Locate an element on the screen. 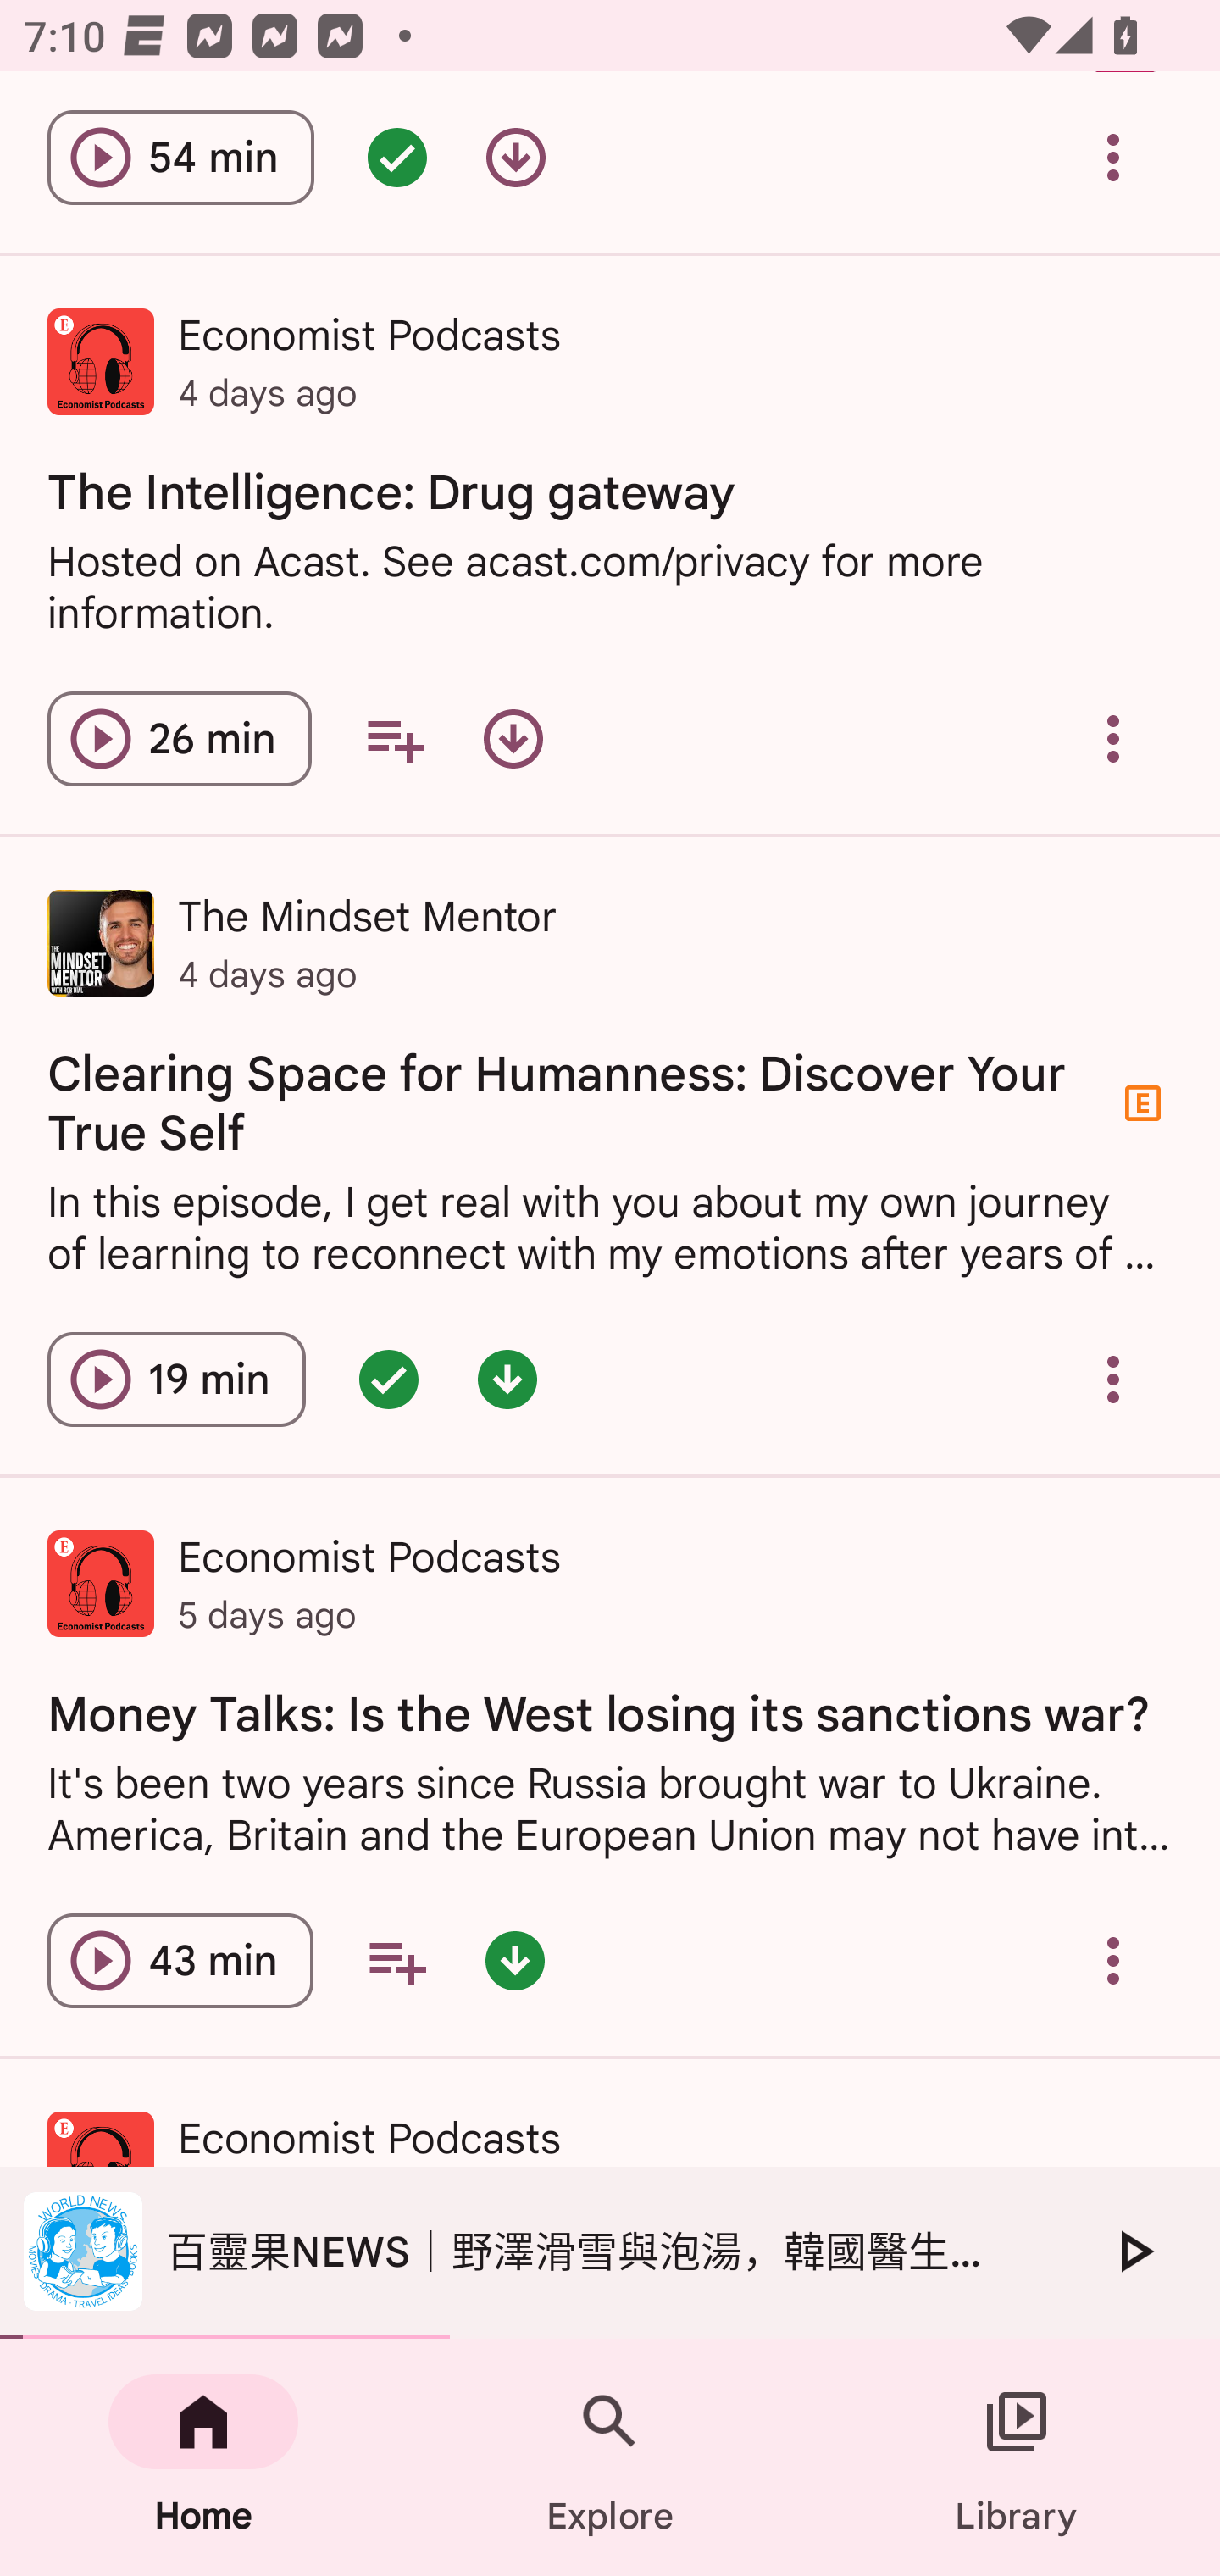 The height and width of the screenshot is (2576, 1220). Episode downloaded - double tap for options is located at coordinates (515, 1961).